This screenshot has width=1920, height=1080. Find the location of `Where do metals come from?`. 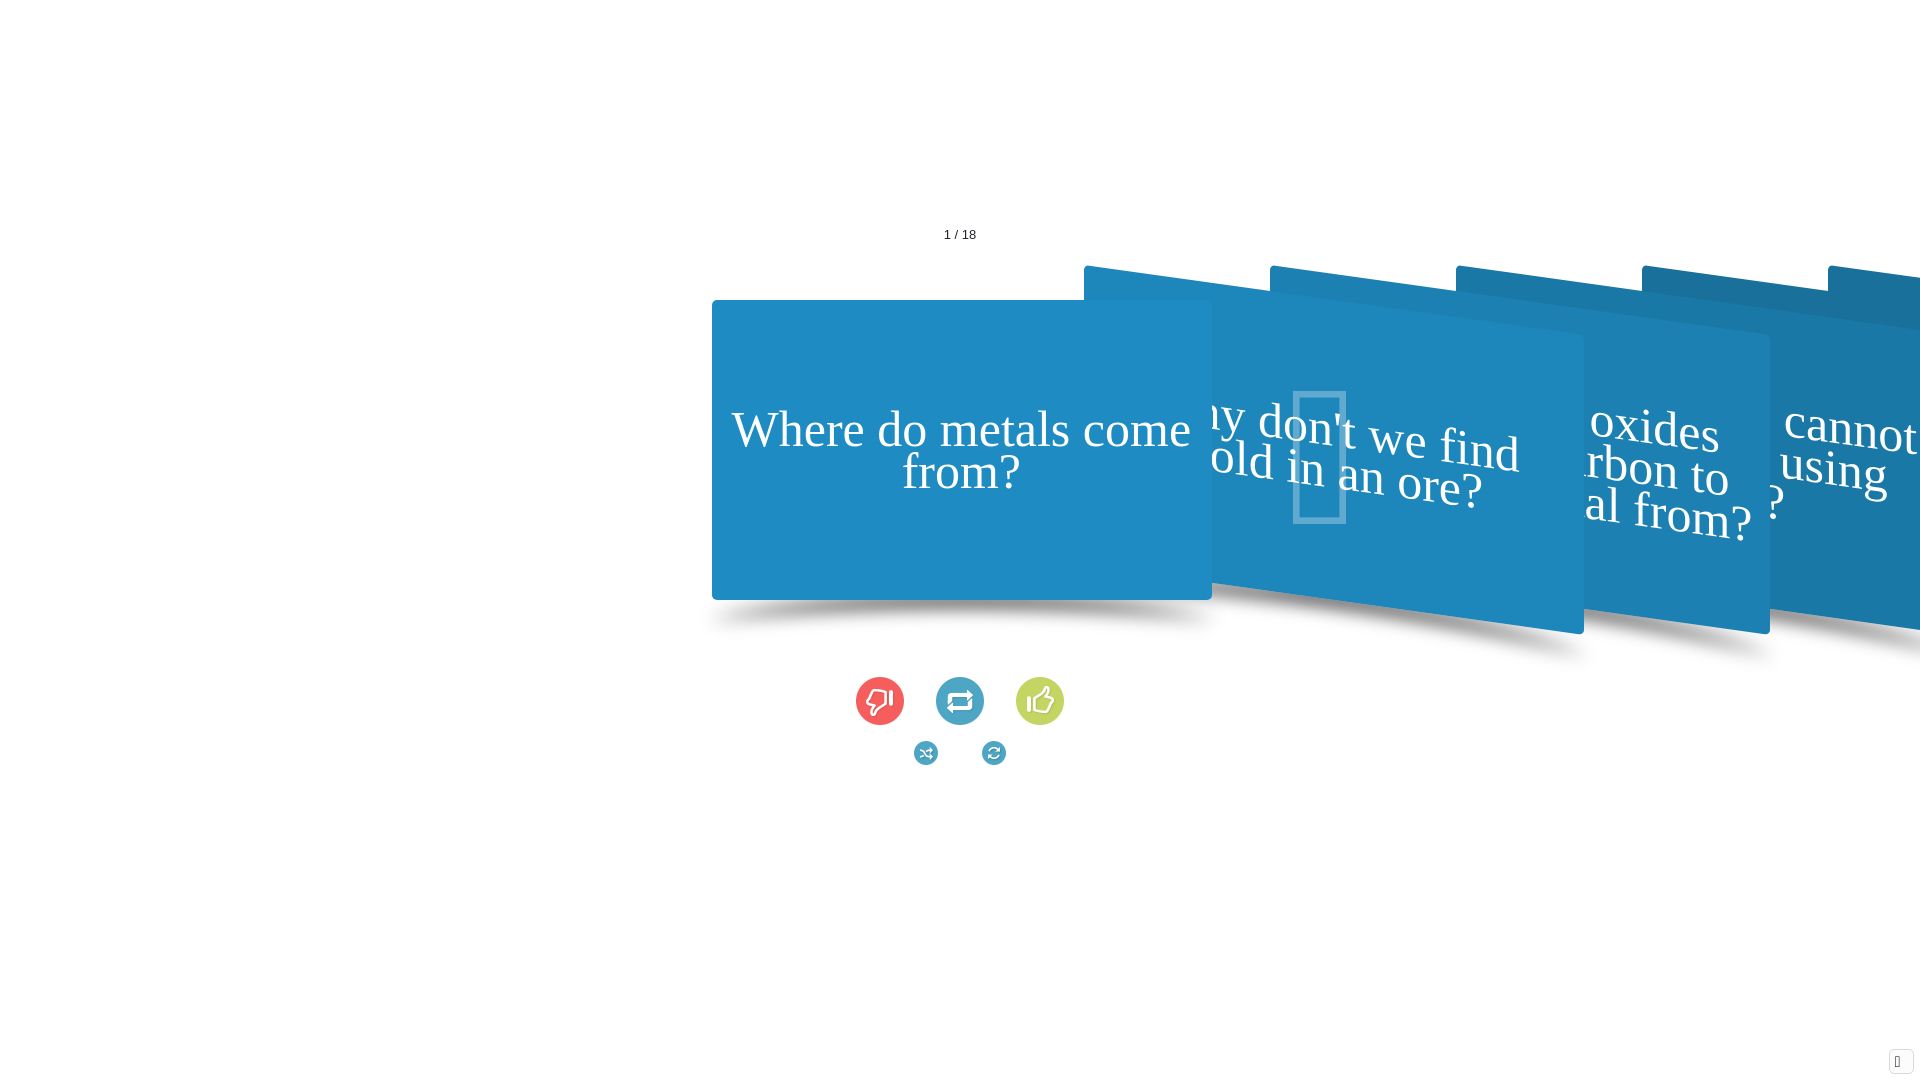

Where do metals come from? is located at coordinates (960, 449).